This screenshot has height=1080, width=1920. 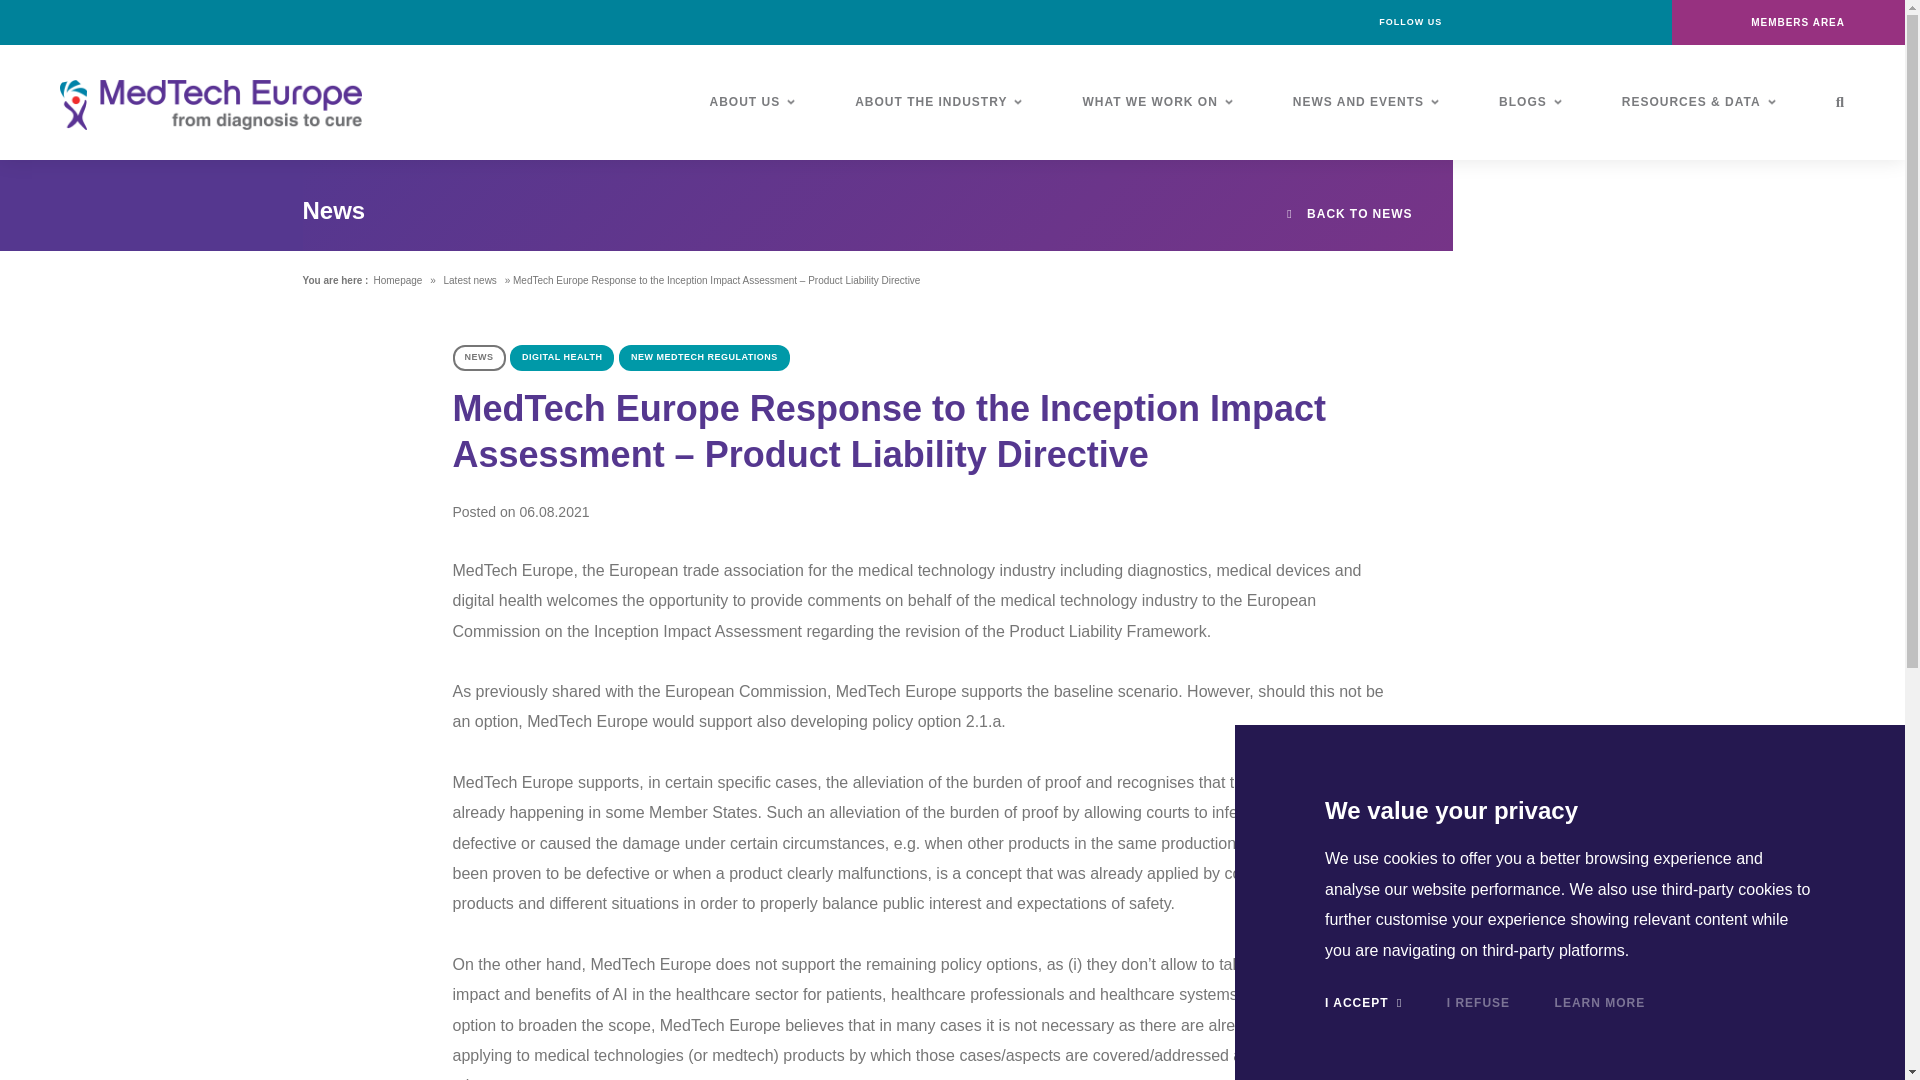 I want to click on Facebook, so click(x=1474, y=22).